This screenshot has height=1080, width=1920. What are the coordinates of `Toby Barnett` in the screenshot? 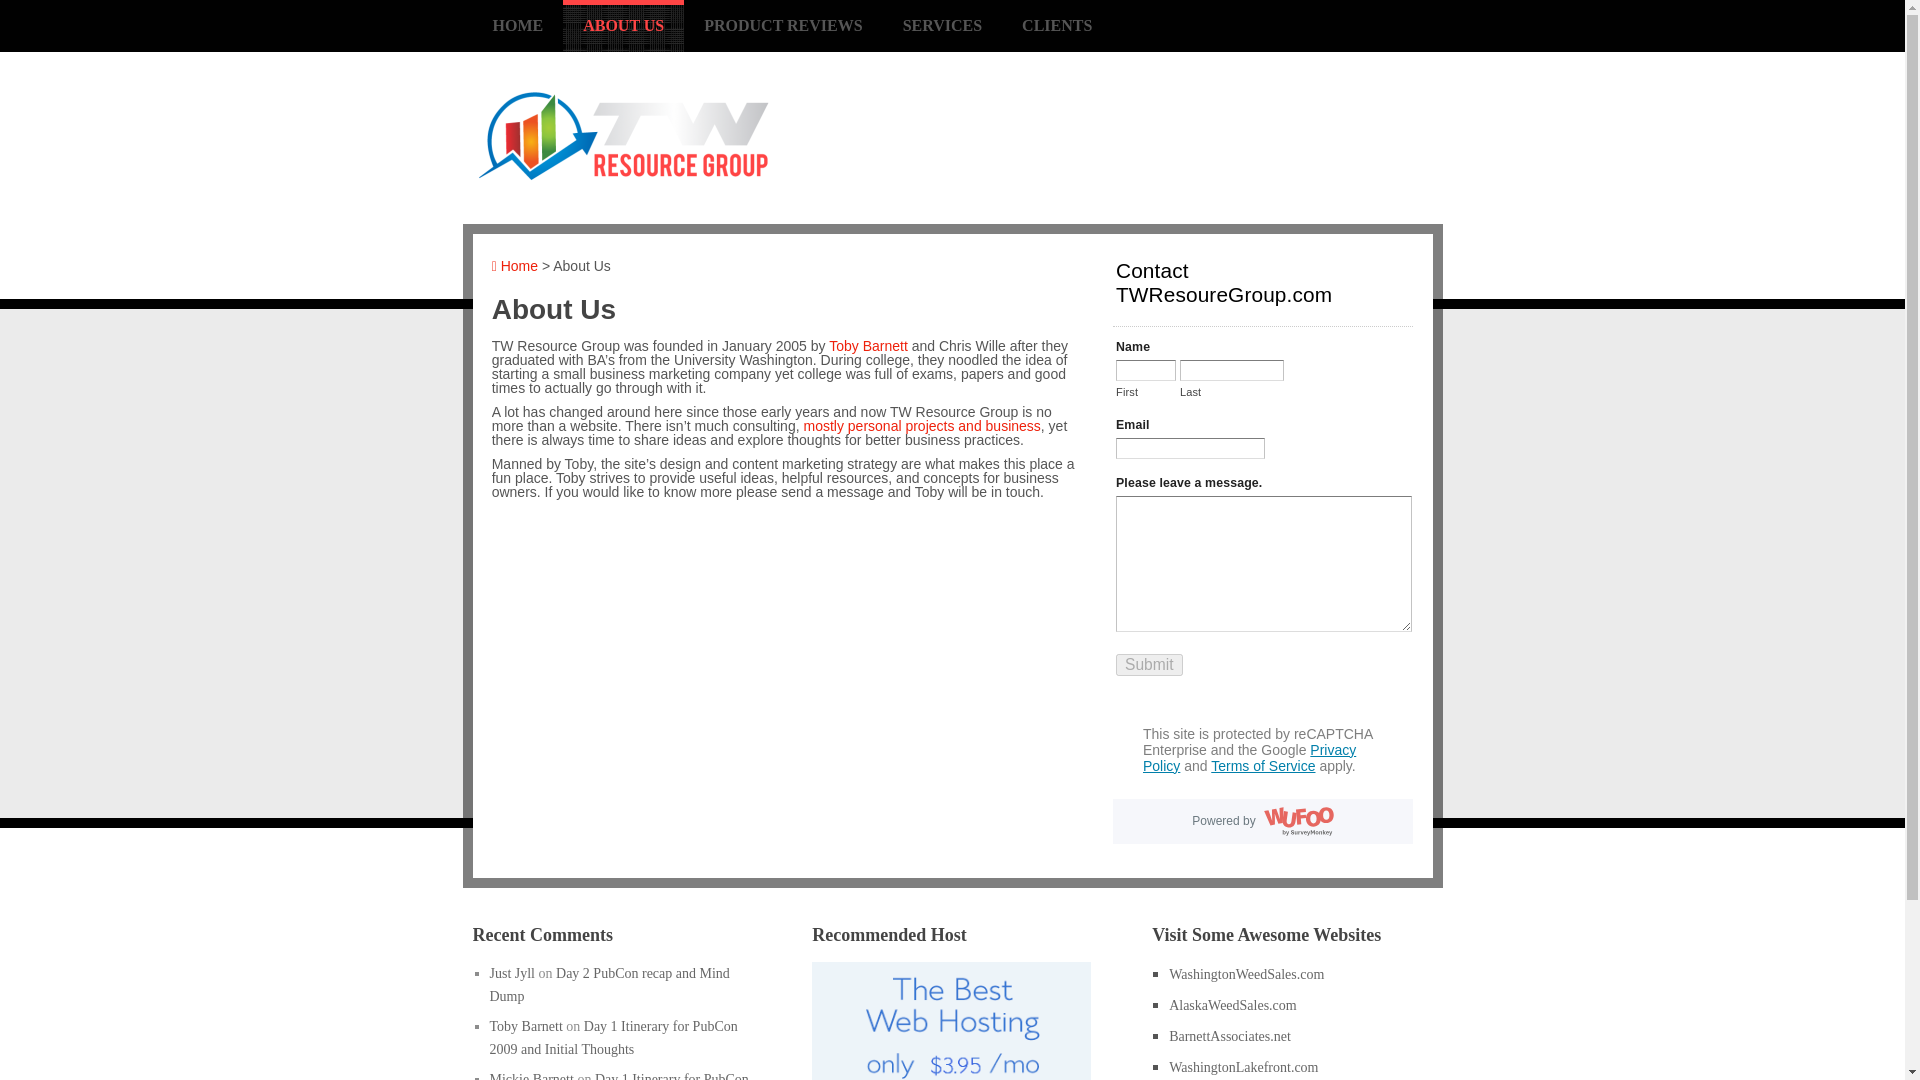 It's located at (868, 346).